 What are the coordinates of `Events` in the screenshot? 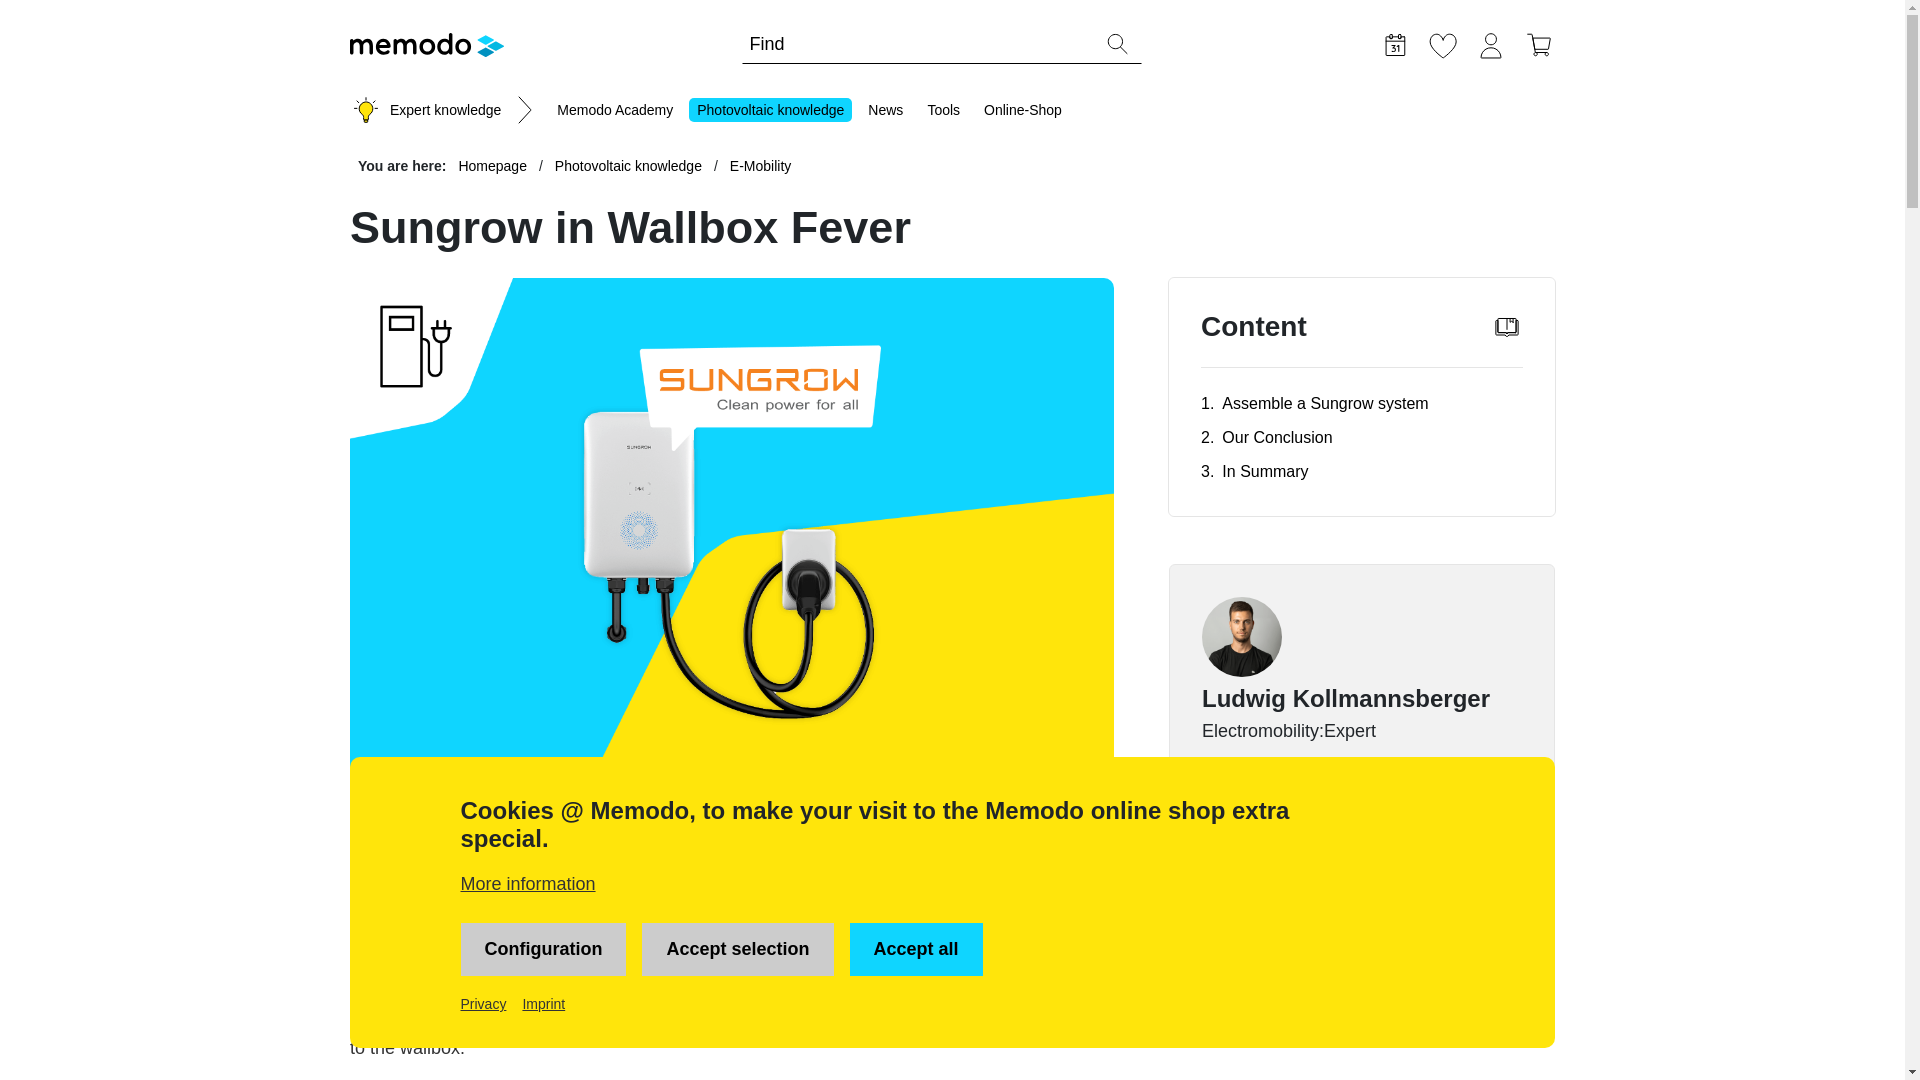 It's located at (1394, 42).